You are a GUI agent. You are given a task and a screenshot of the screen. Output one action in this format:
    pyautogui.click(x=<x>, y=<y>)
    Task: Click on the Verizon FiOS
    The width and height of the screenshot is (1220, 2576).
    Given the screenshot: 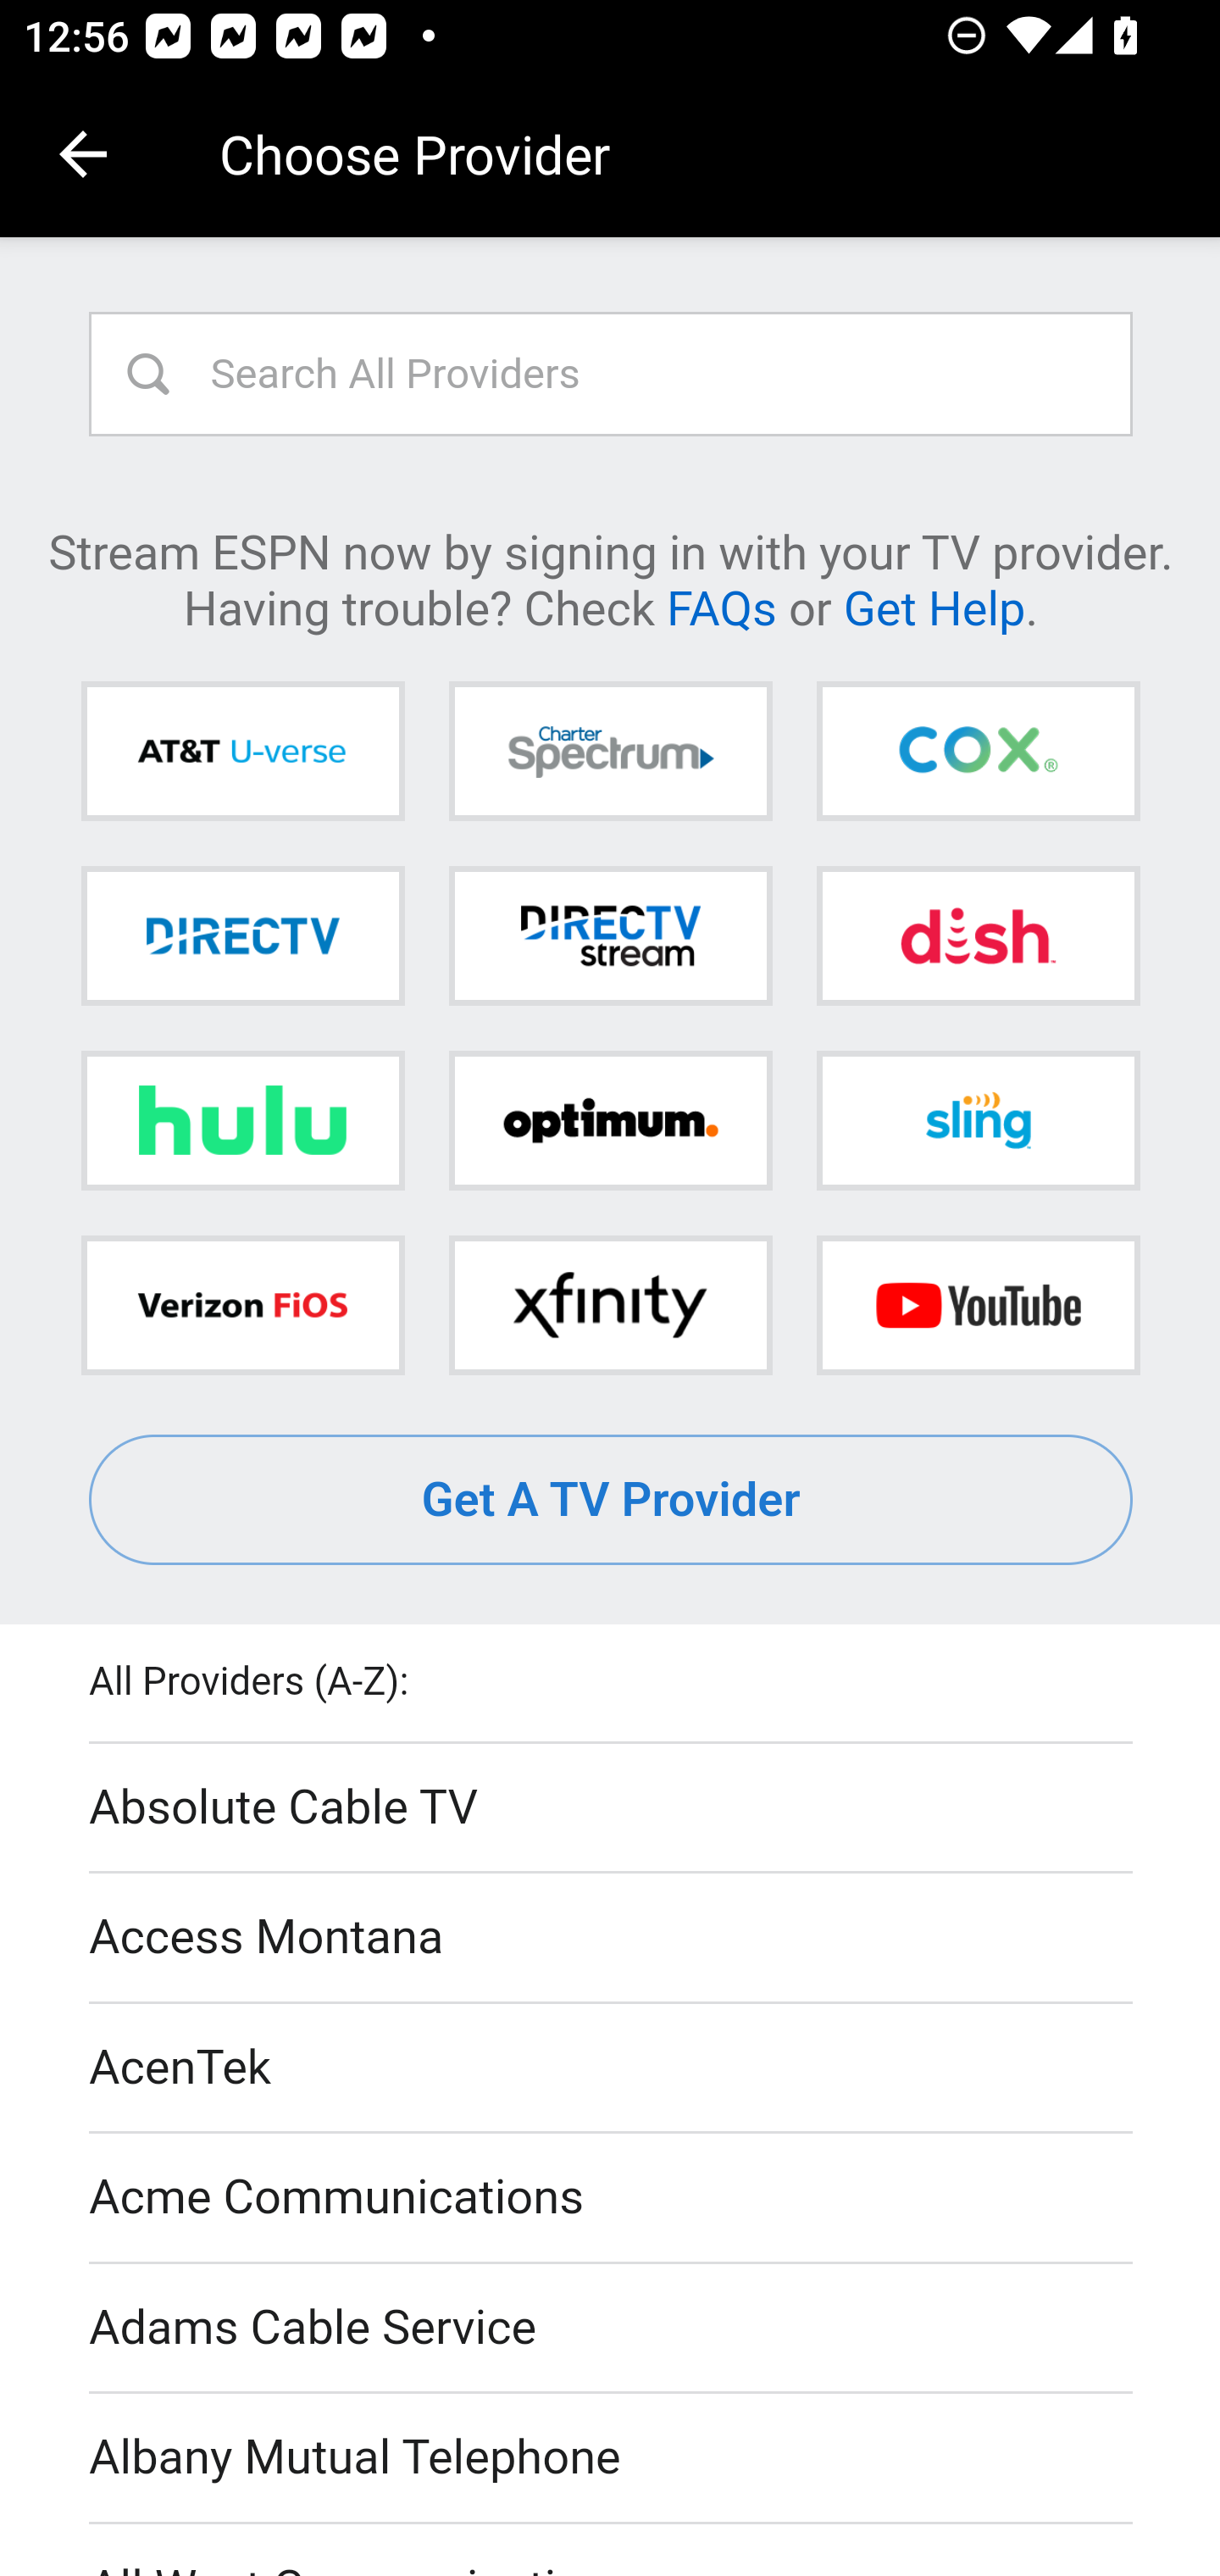 What is the action you would take?
    pyautogui.click(x=242, y=1305)
    